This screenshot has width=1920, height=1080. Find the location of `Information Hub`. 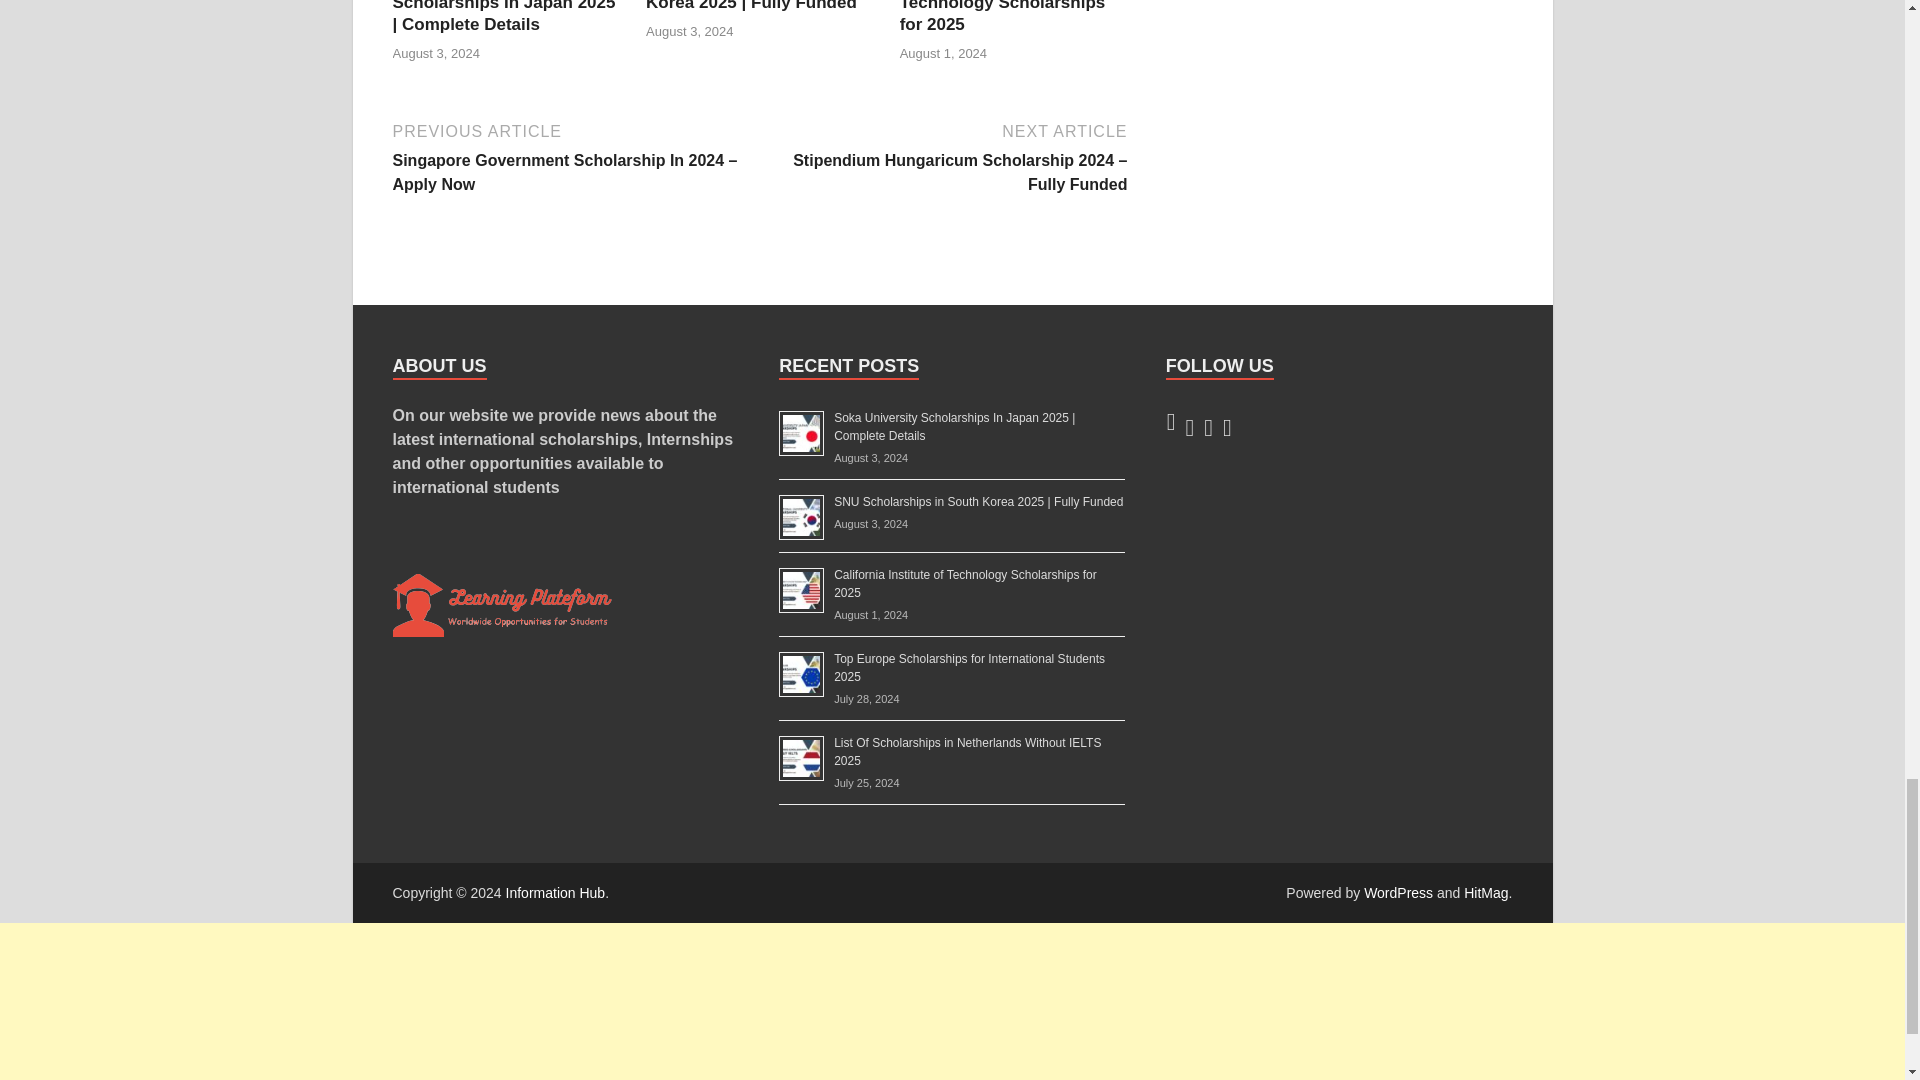

Information Hub is located at coordinates (556, 892).